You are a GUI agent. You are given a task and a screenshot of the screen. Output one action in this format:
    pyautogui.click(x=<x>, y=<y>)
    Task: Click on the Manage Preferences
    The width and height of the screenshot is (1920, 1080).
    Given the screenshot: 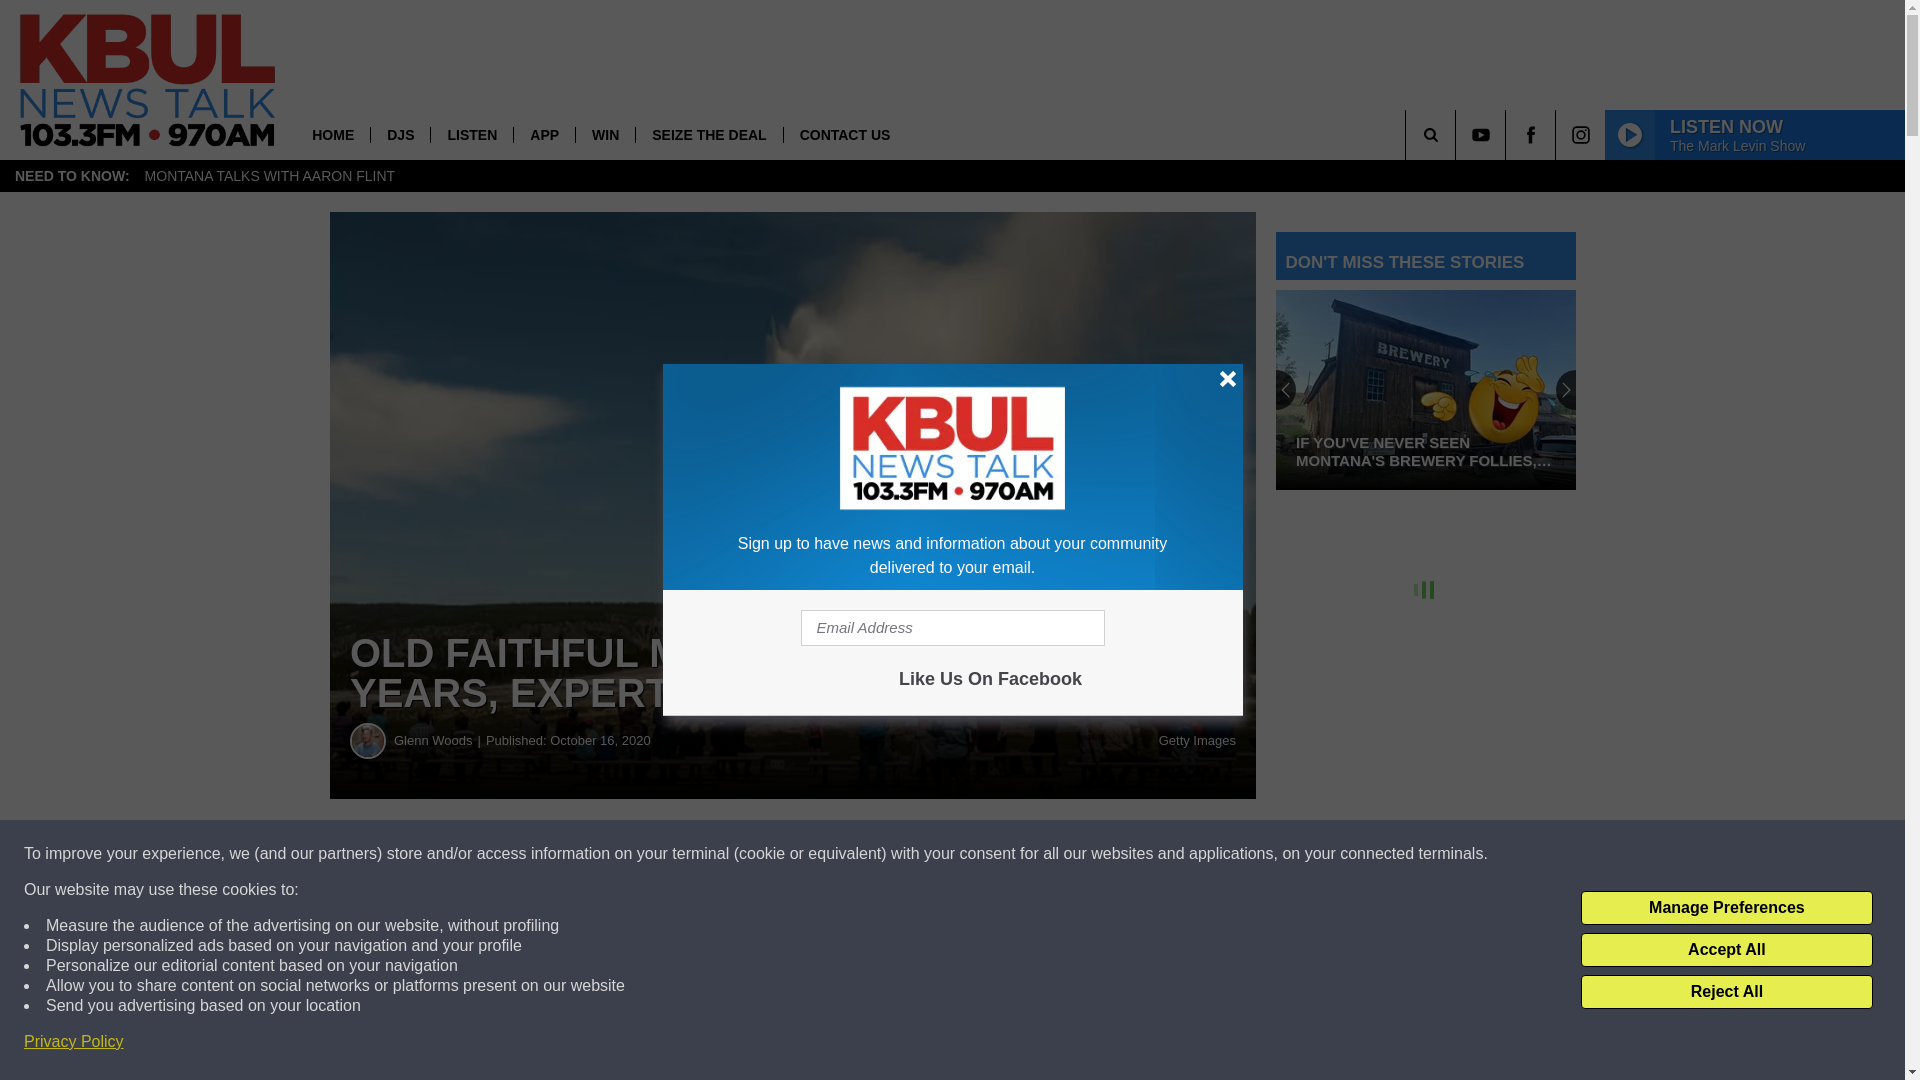 What is the action you would take?
    pyautogui.click(x=1726, y=908)
    